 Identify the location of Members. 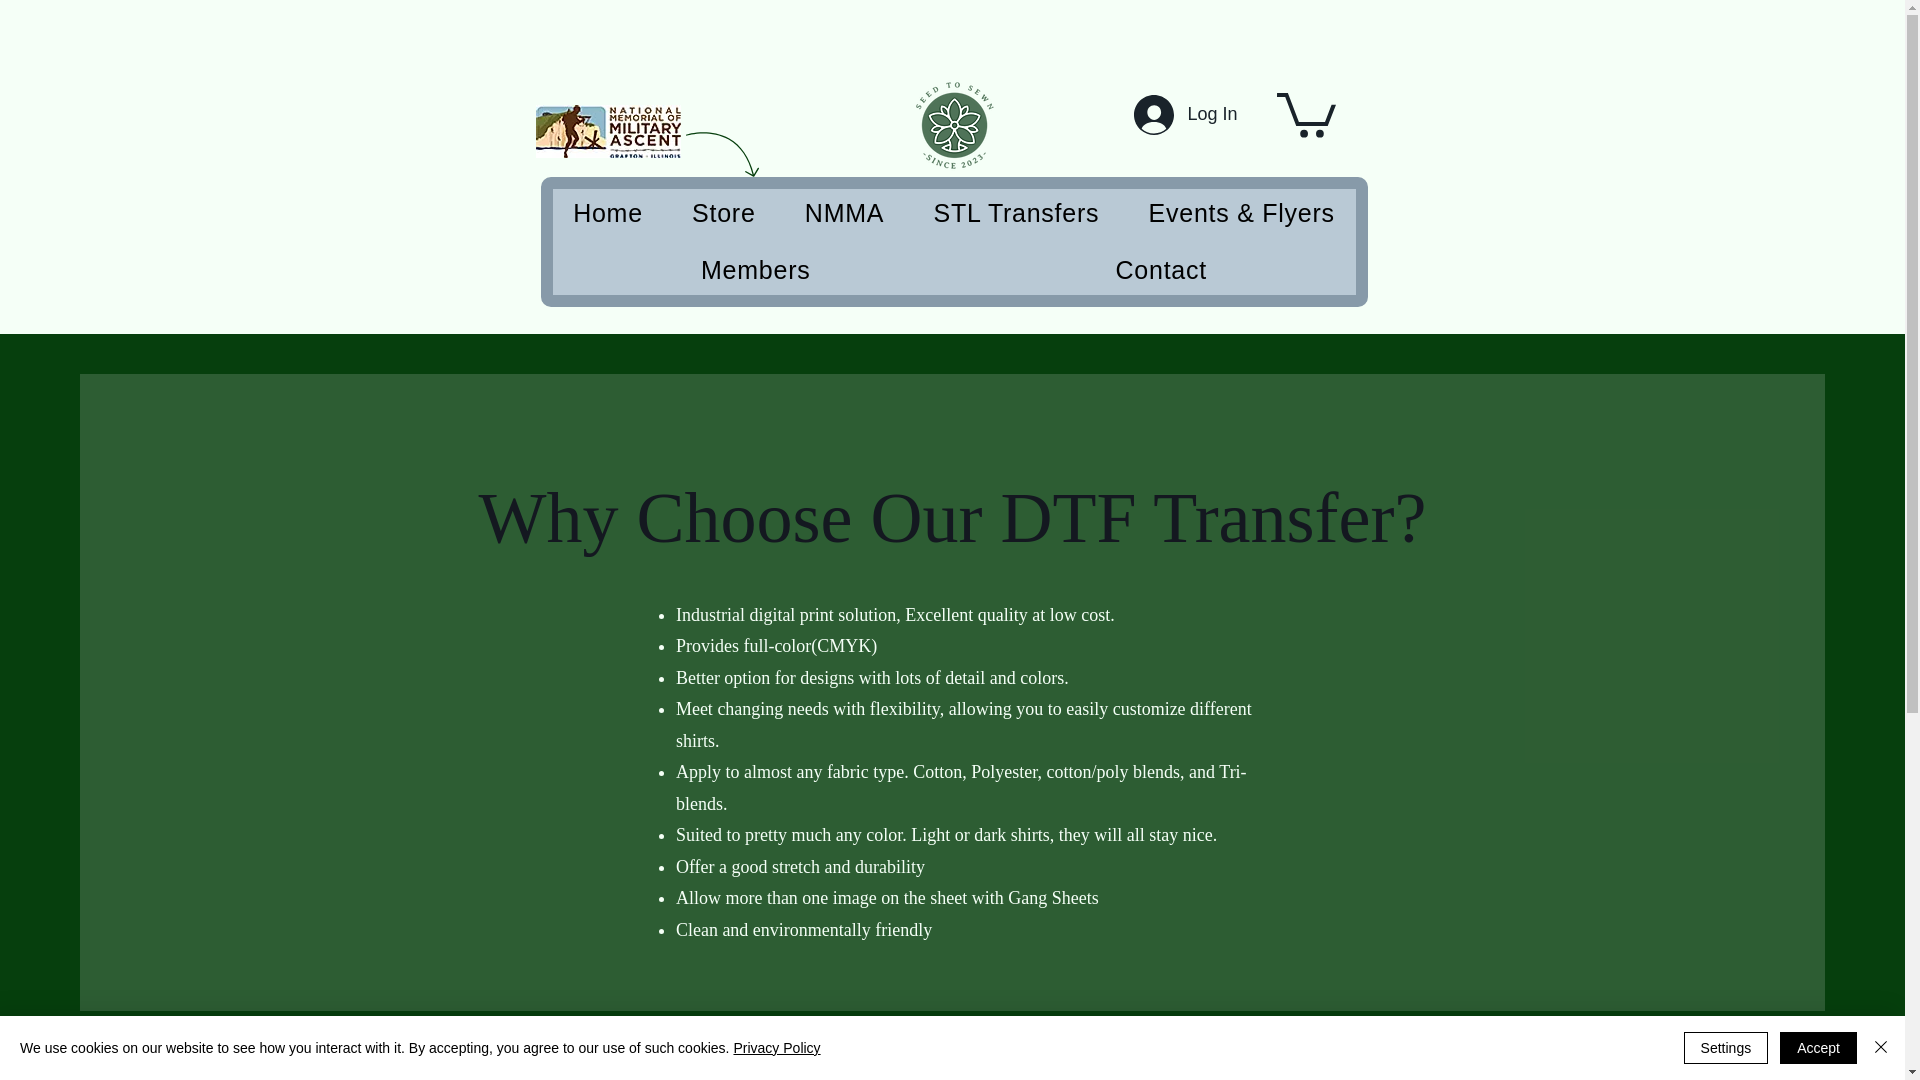
(755, 270).